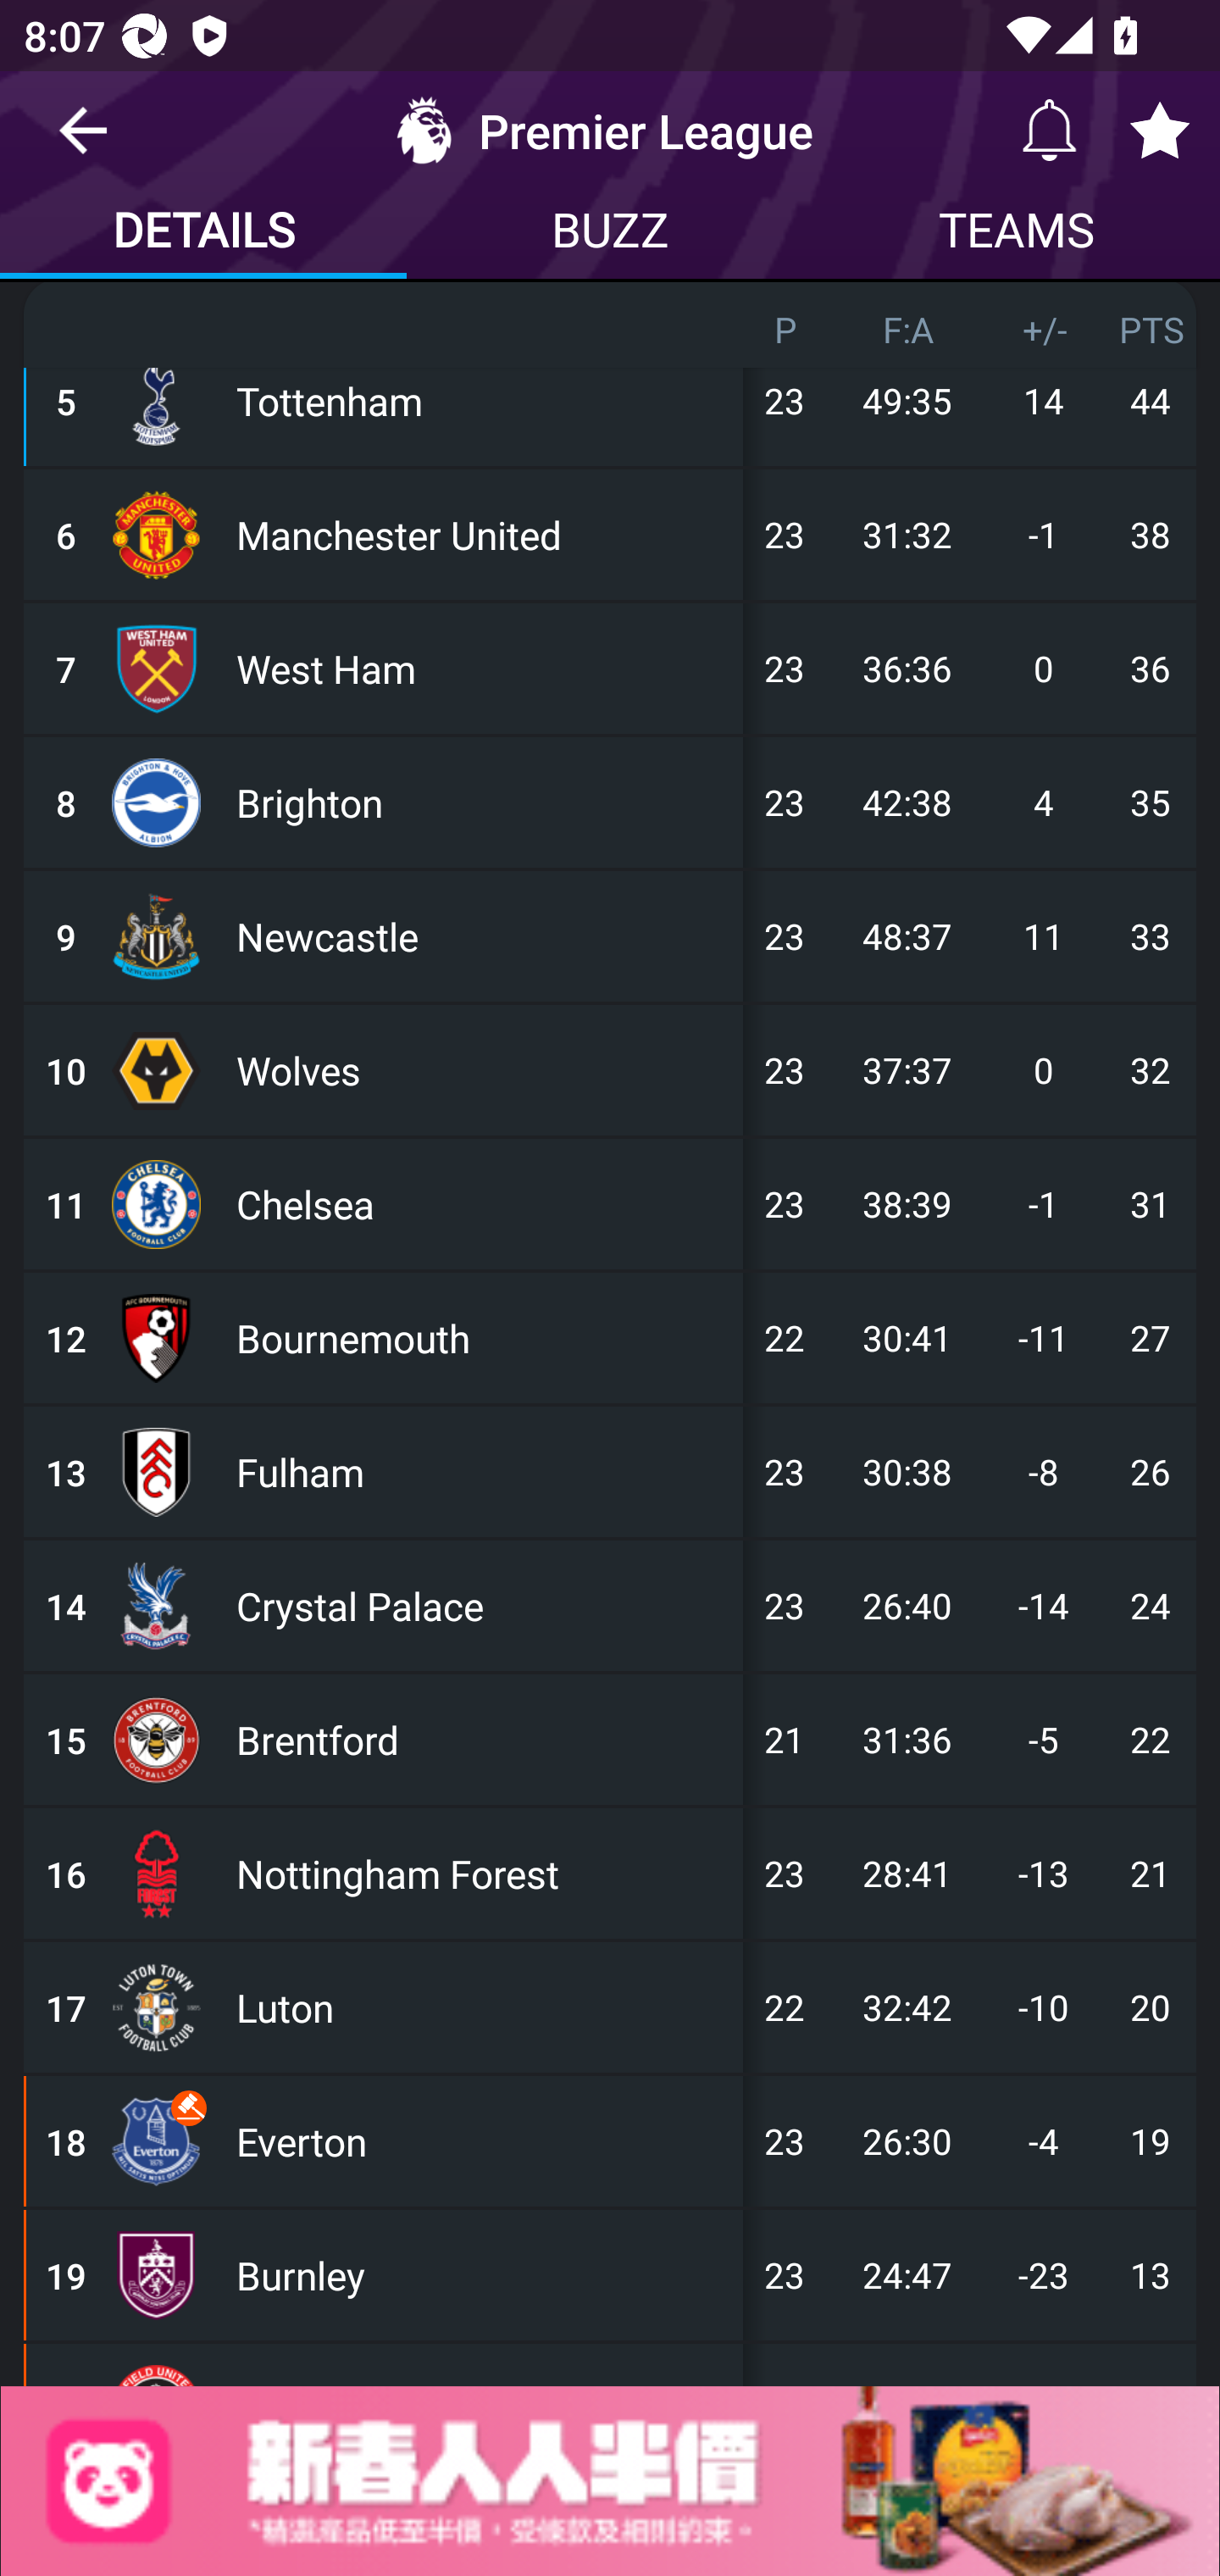 Image resolution: width=1220 pixels, height=2576 pixels. What do you see at coordinates (483, 668) in the screenshot?
I see `West Ham` at bounding box center [483, 668].